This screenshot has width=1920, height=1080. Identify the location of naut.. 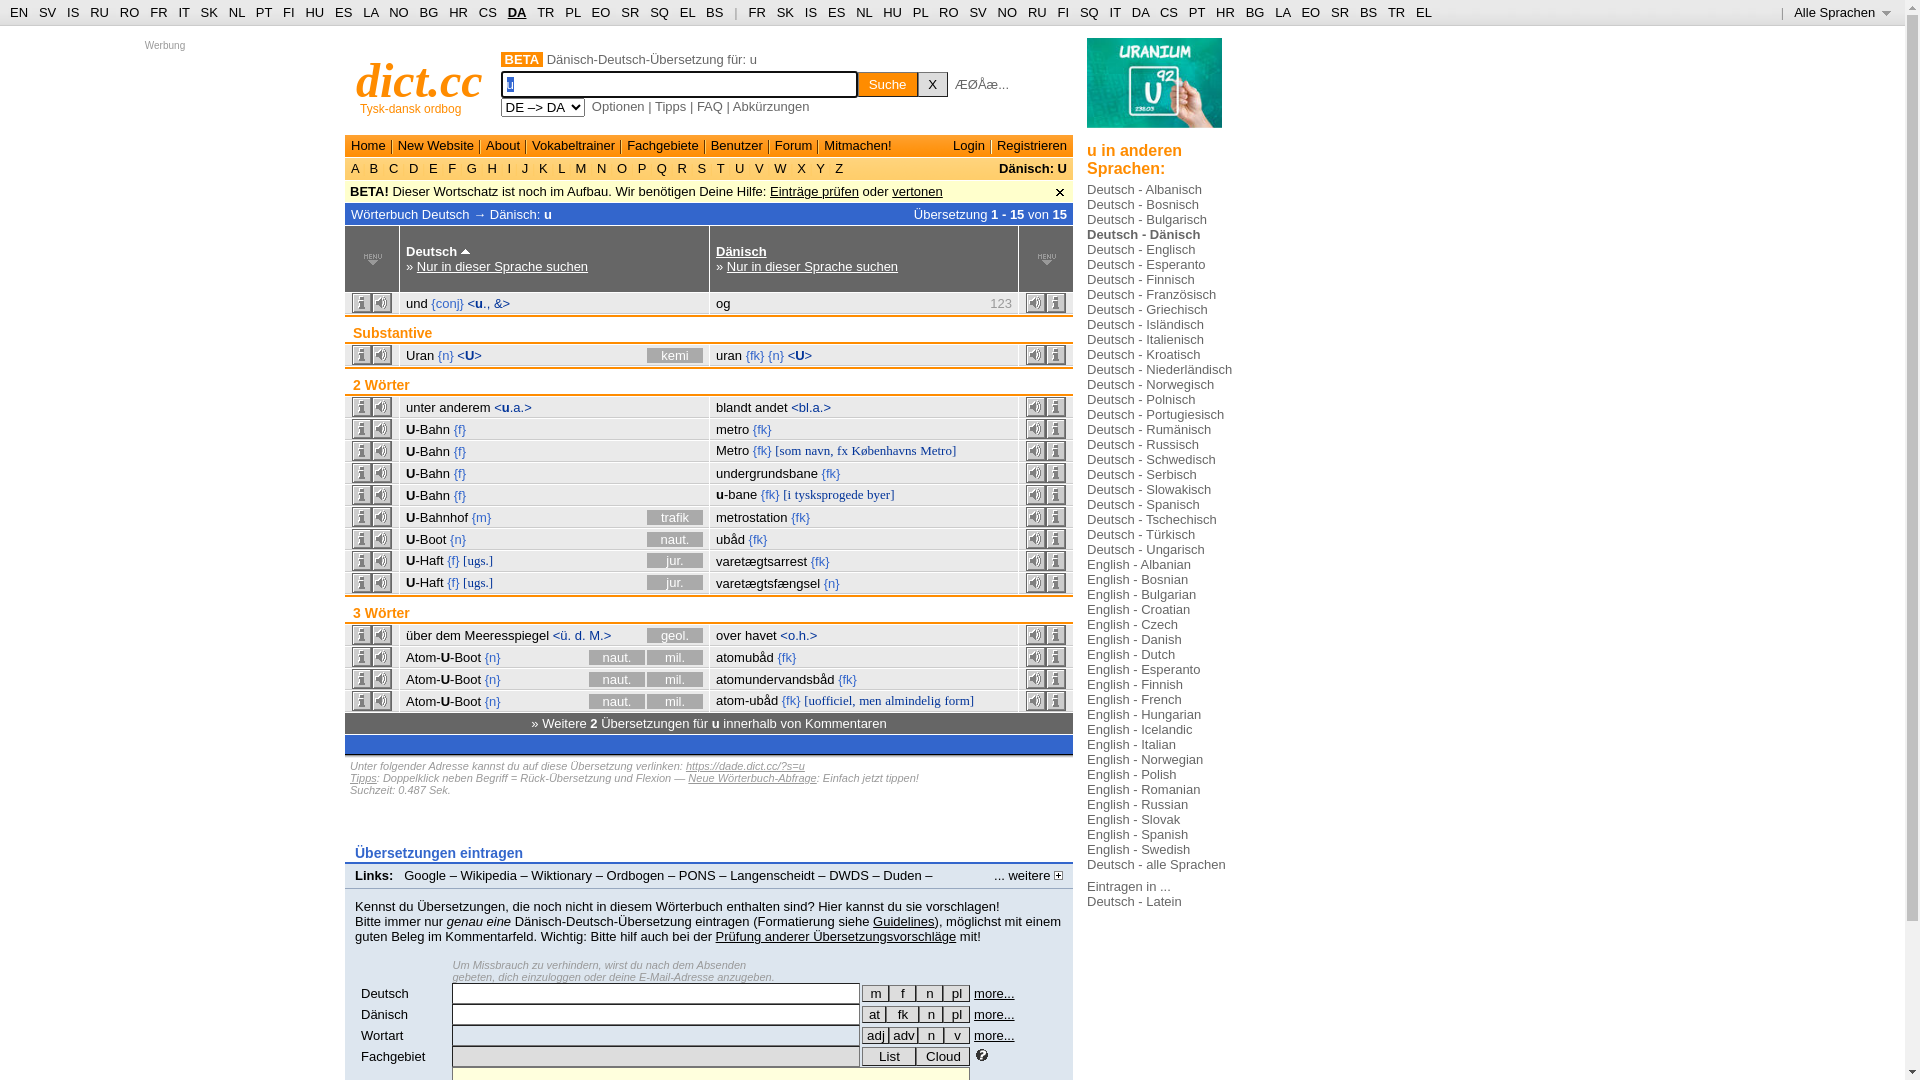
(617, 658).